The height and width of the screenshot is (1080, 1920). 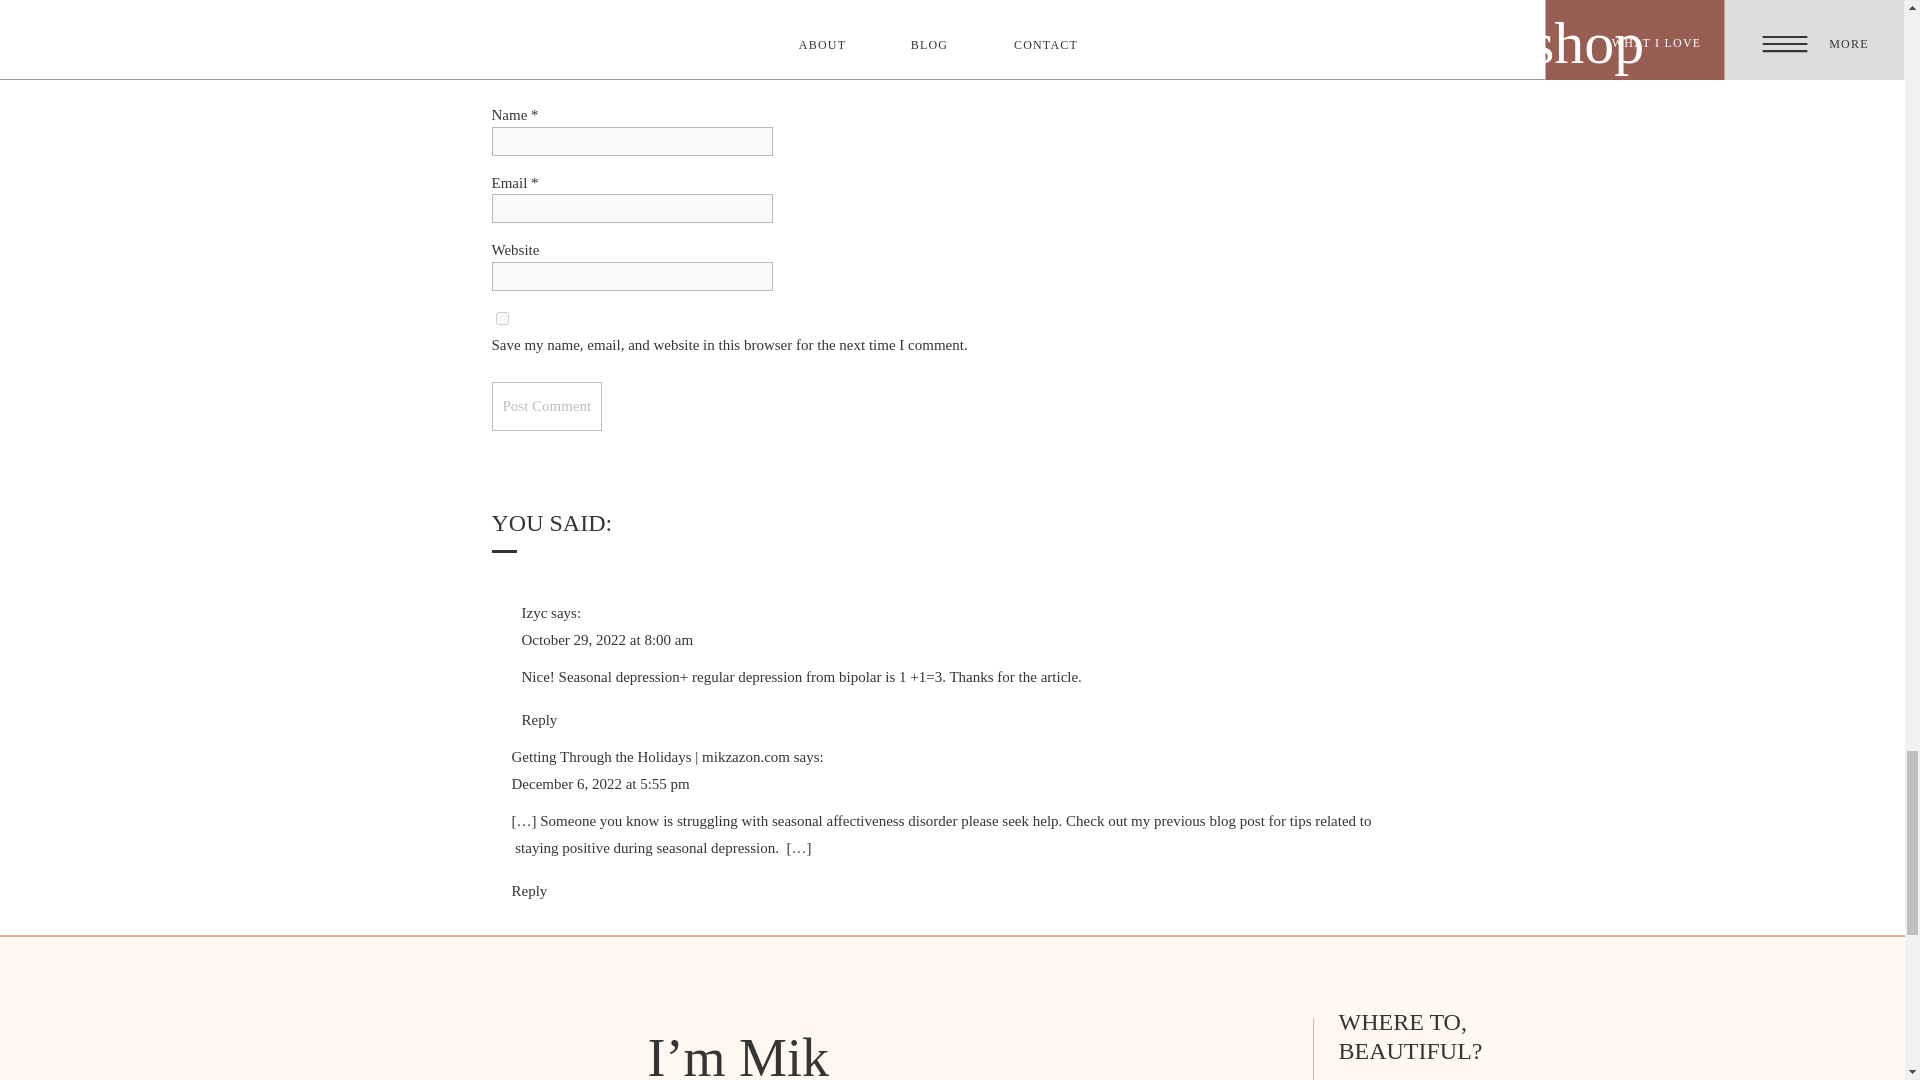 What do you see at coordinates (502, 318) in the screenshot?
I see `yes` at bounding box center [502, 318].